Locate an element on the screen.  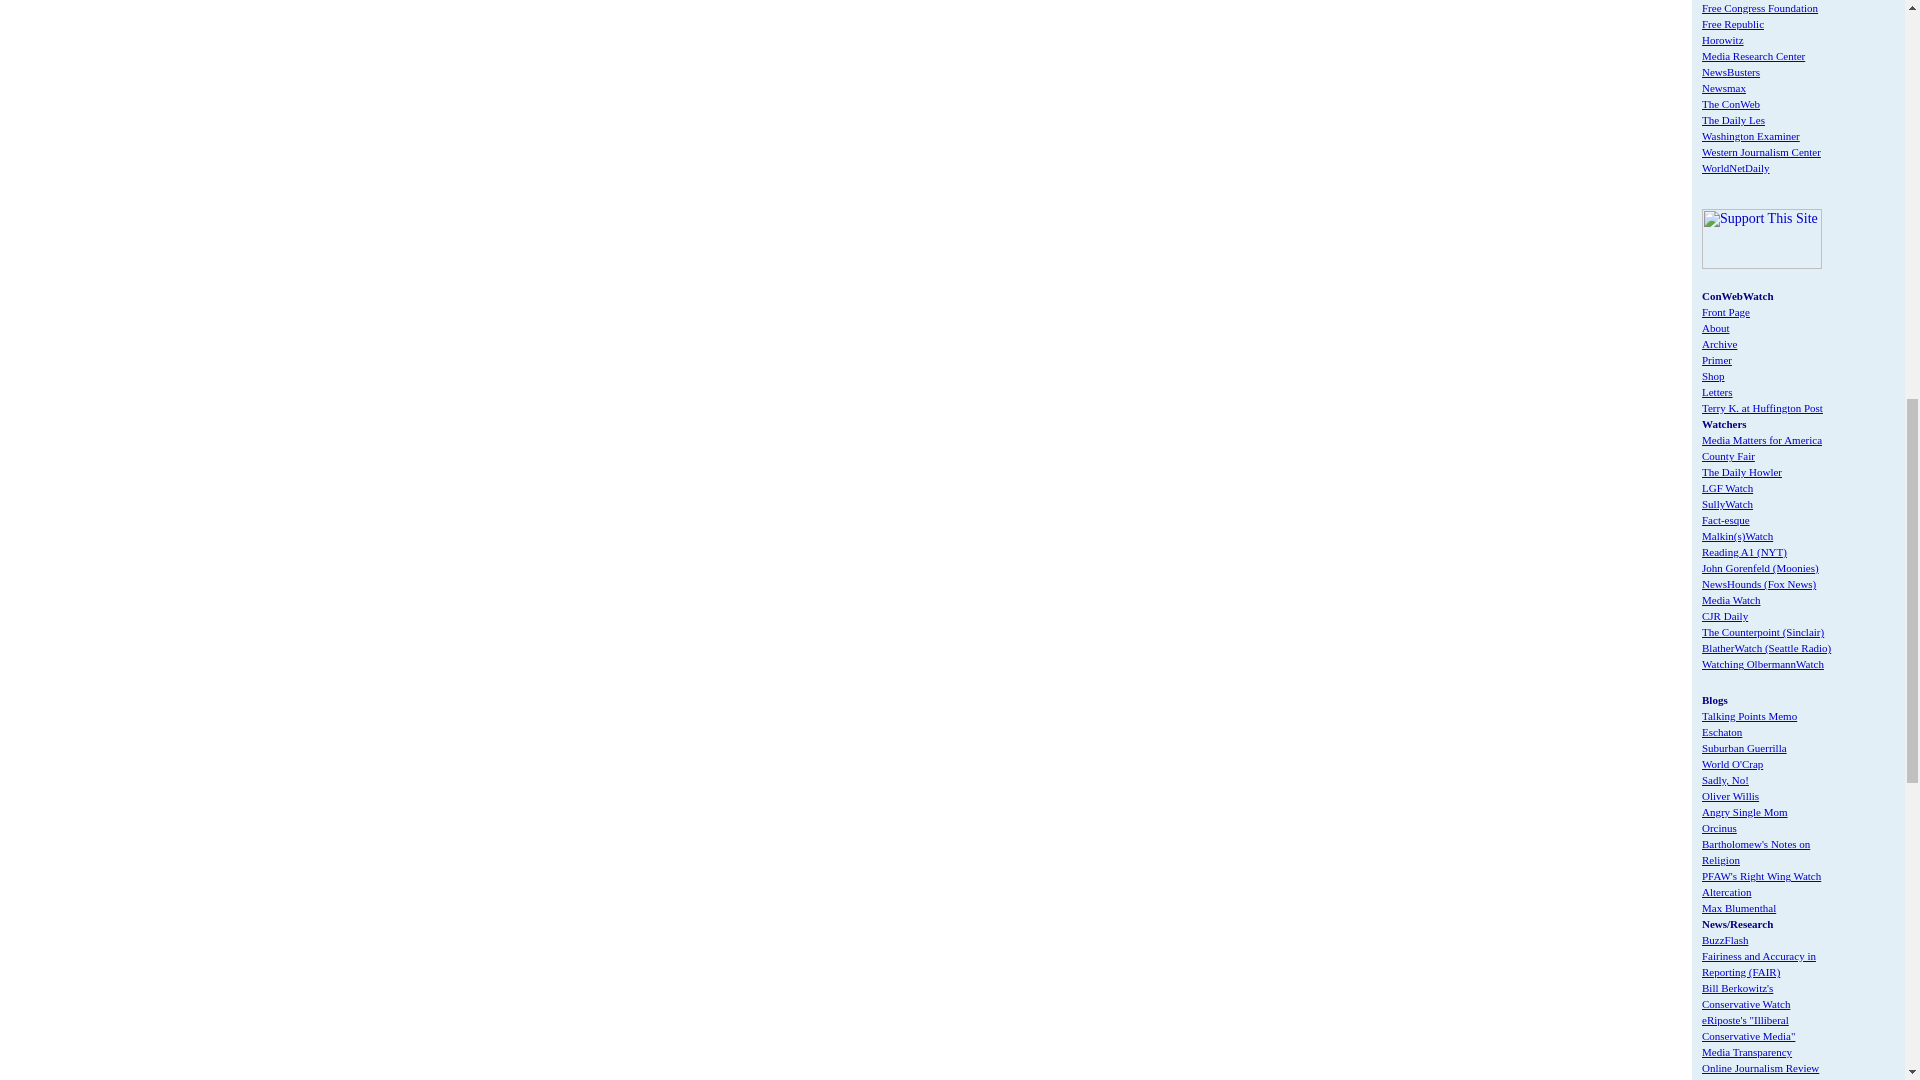
Washington Examiner is located at coordinates (1750, 135).